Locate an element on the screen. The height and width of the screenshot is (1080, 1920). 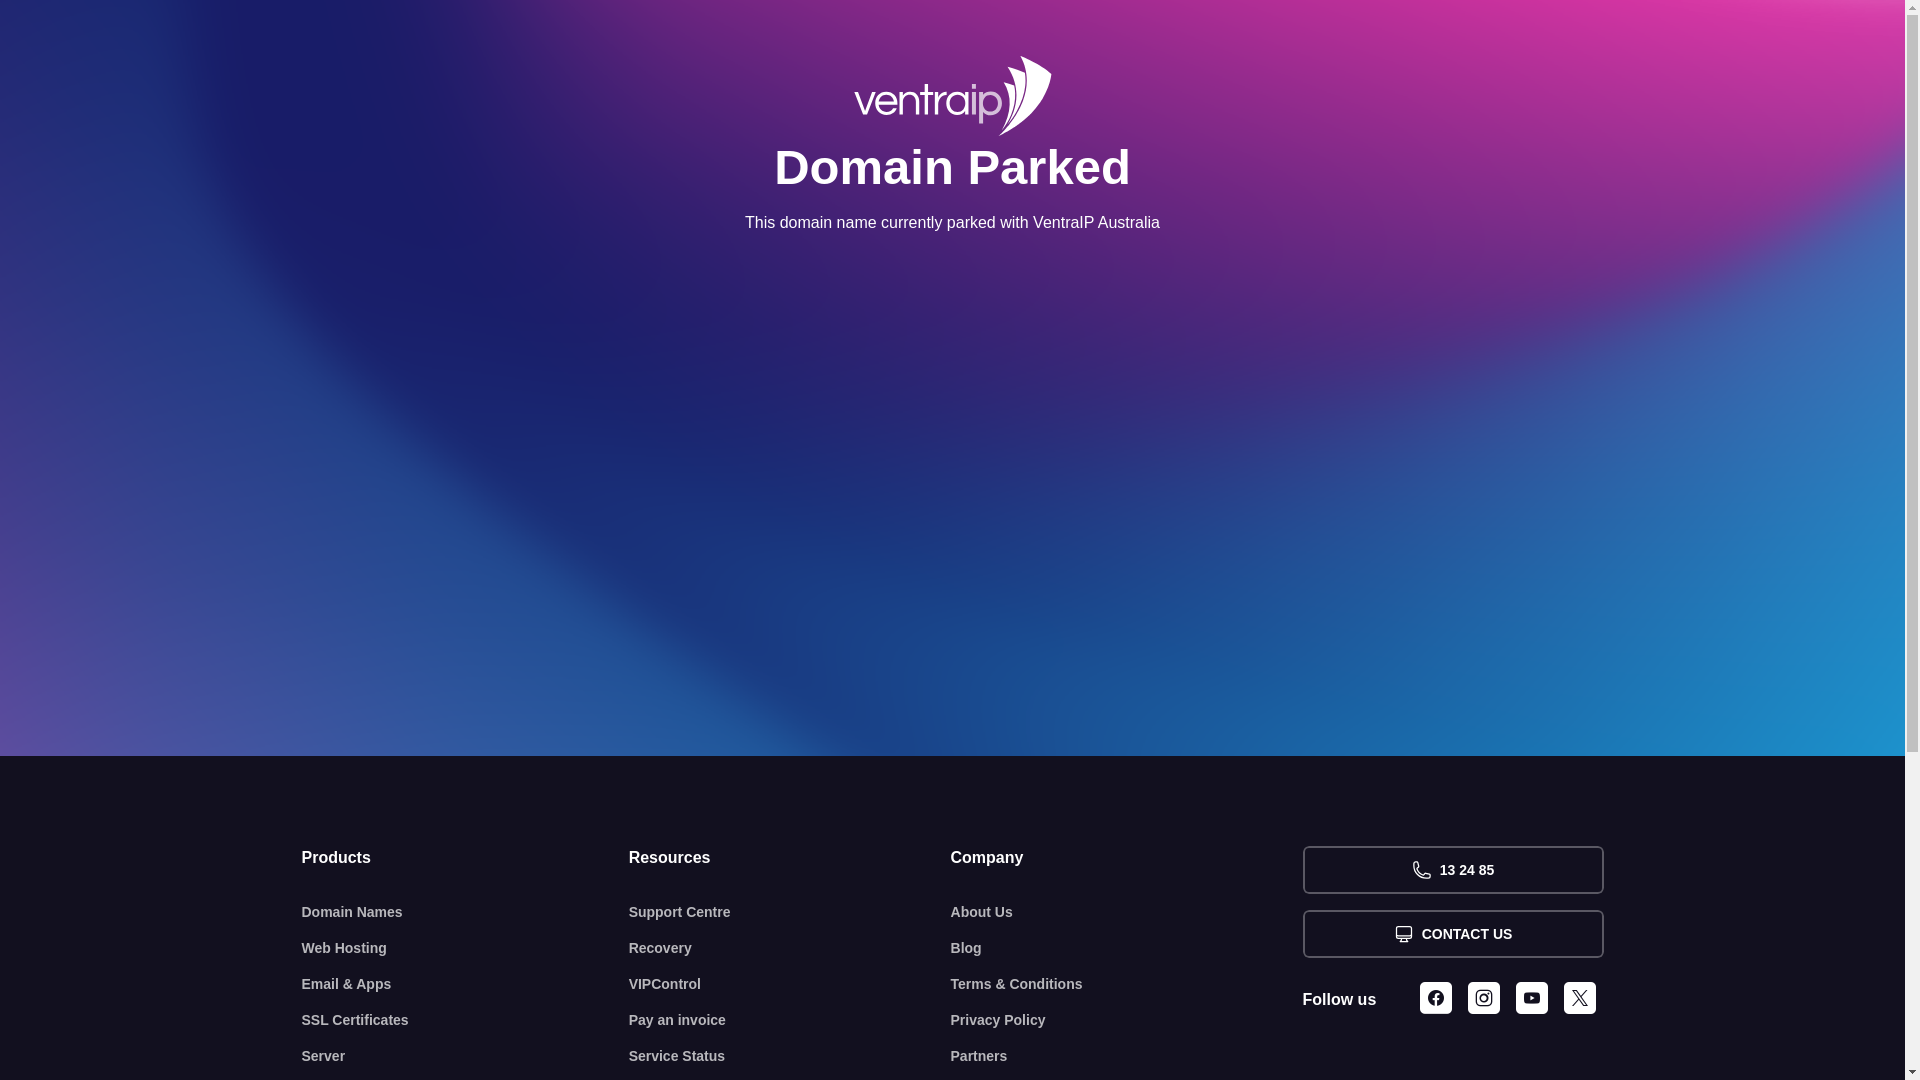
Privacy Policy is located at coordinates (1127, 1020).